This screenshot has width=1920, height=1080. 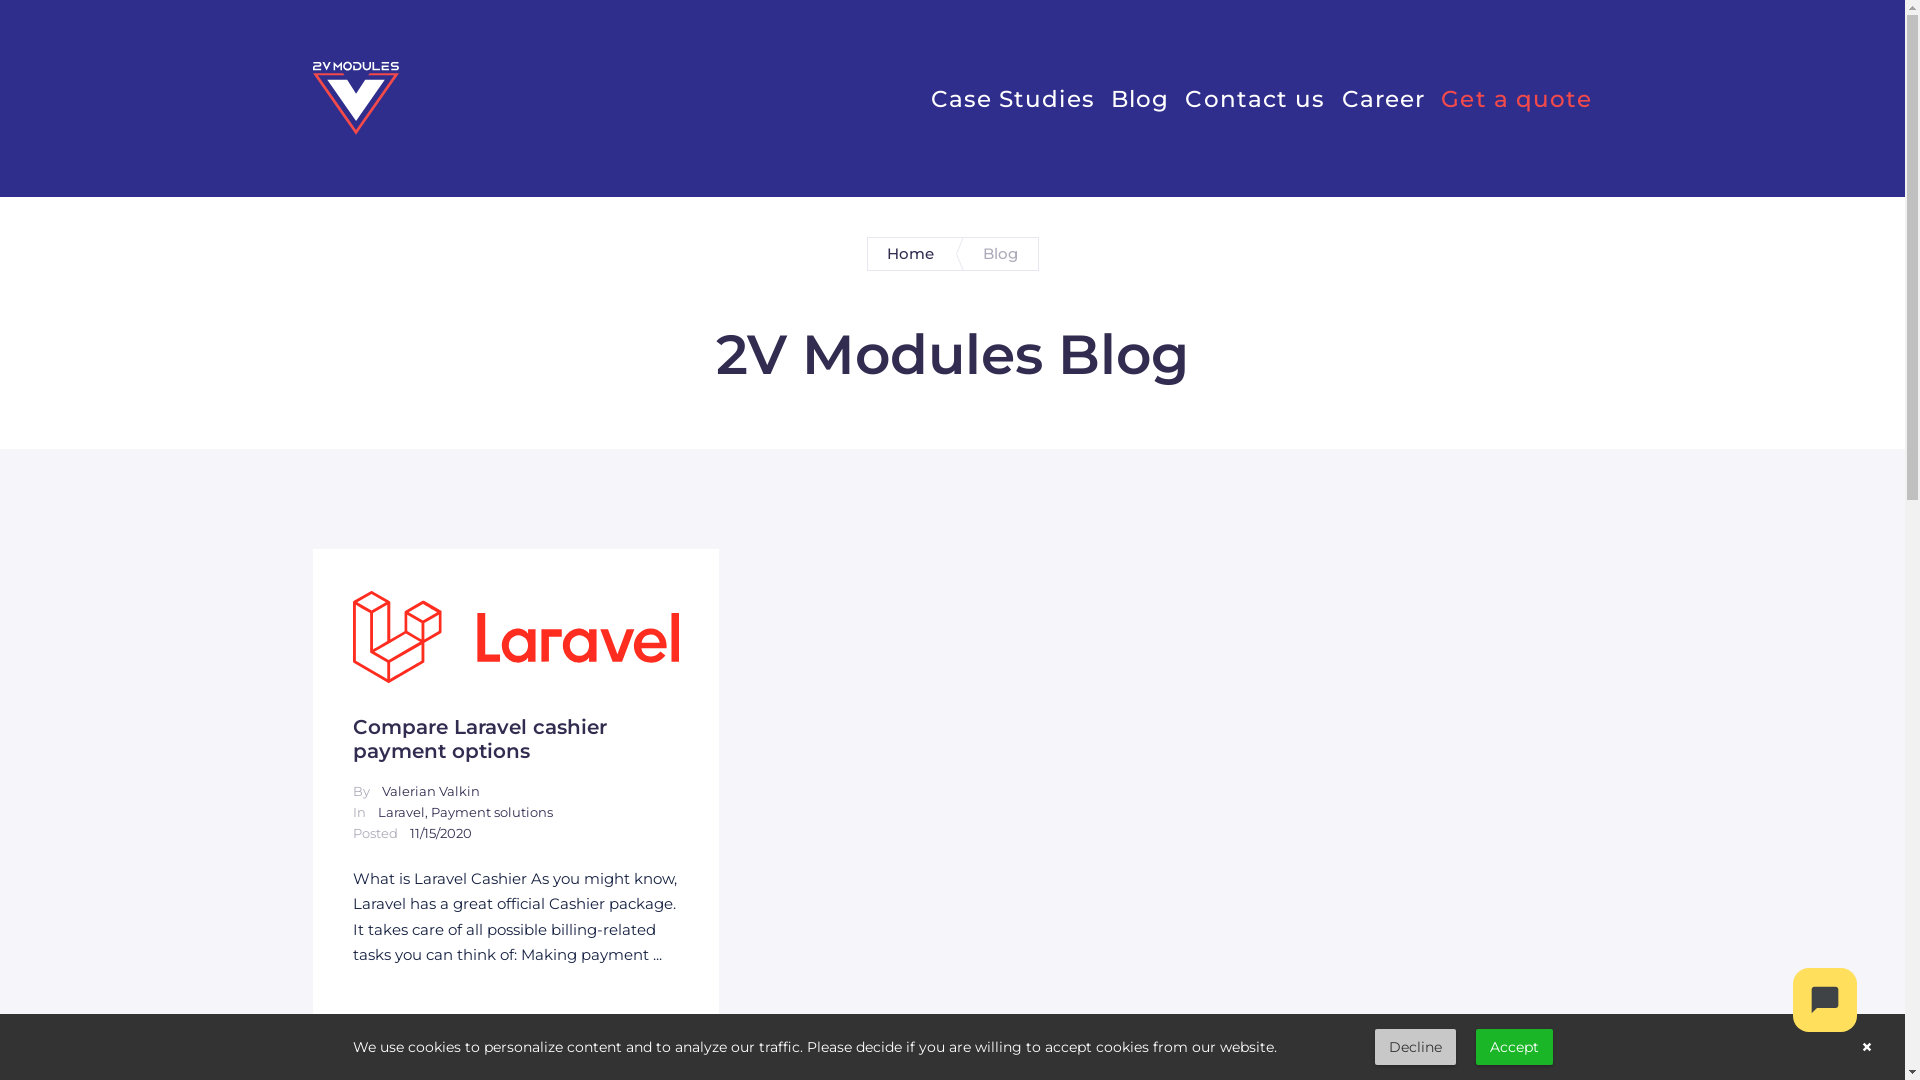 I want to click on Contact us, so click(x=1255, y=98).